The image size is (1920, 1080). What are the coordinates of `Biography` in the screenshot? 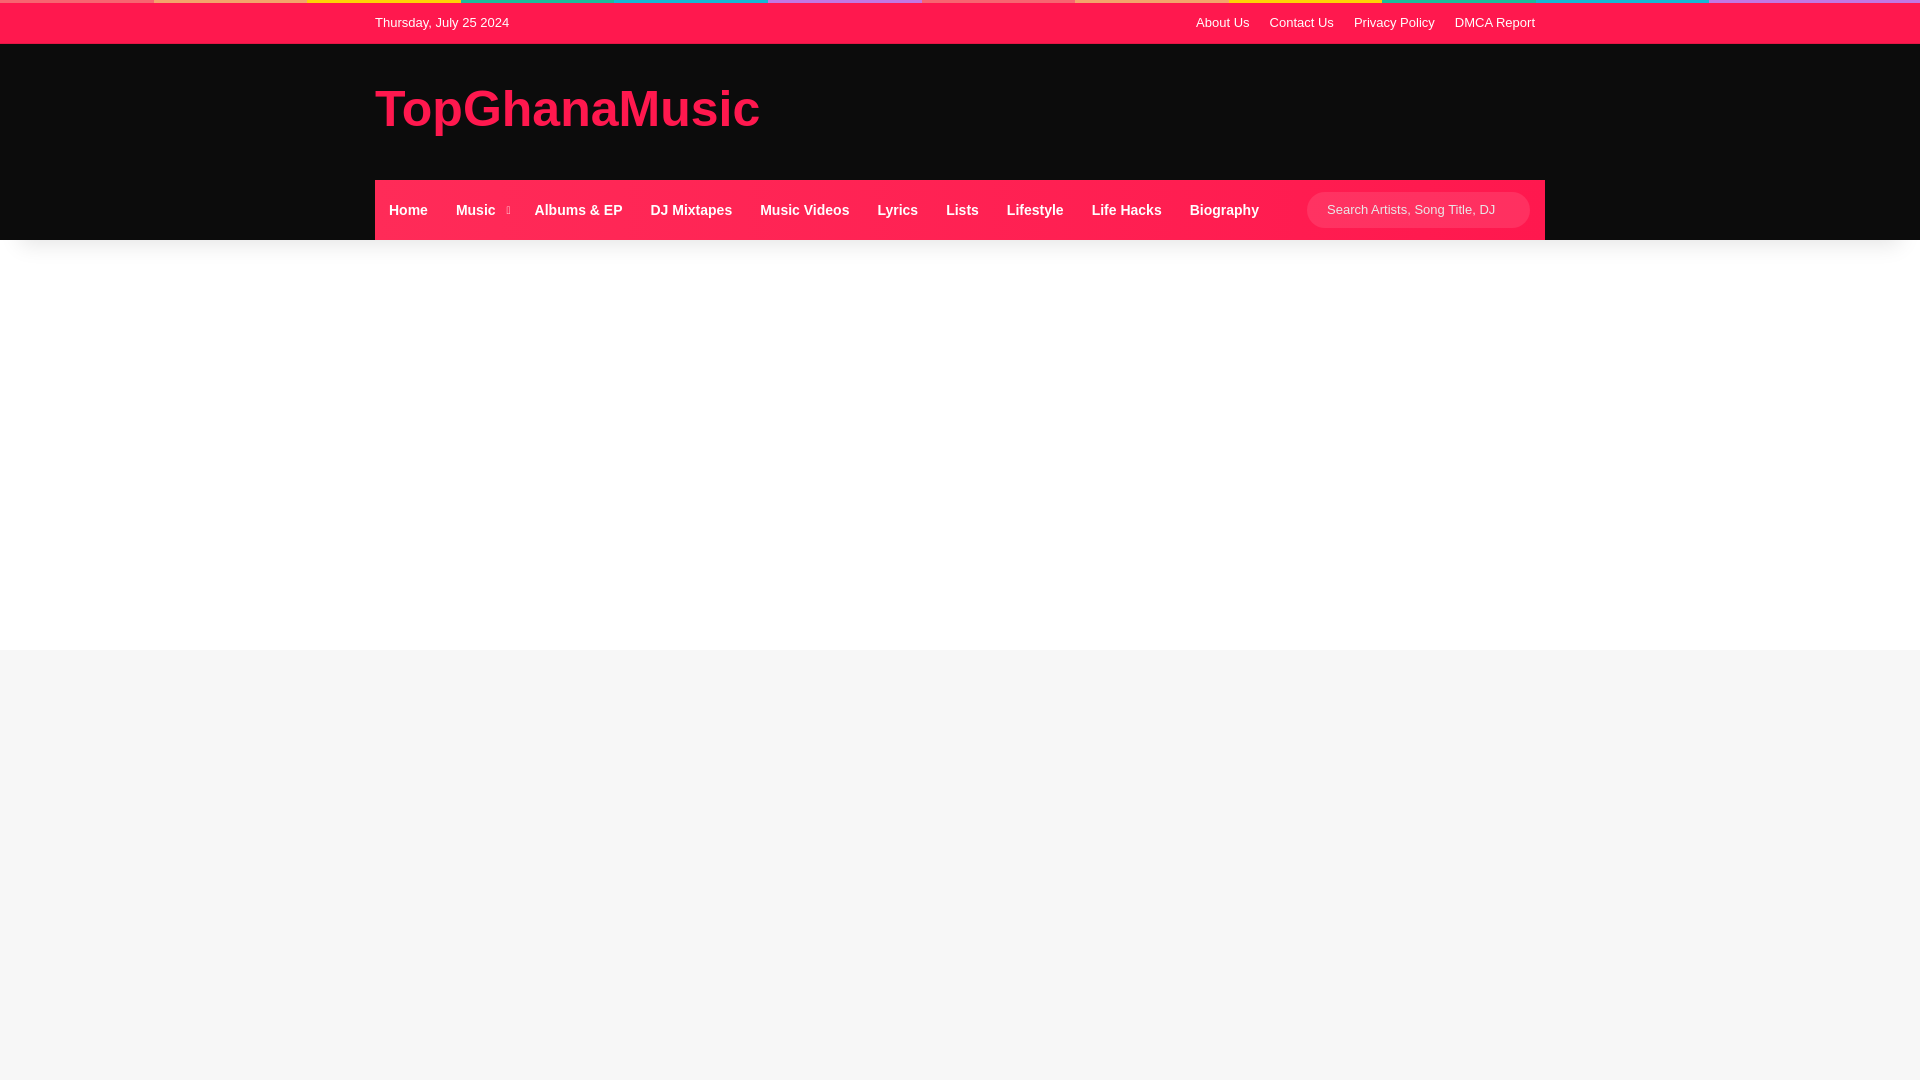 It's located at (1224, 210).